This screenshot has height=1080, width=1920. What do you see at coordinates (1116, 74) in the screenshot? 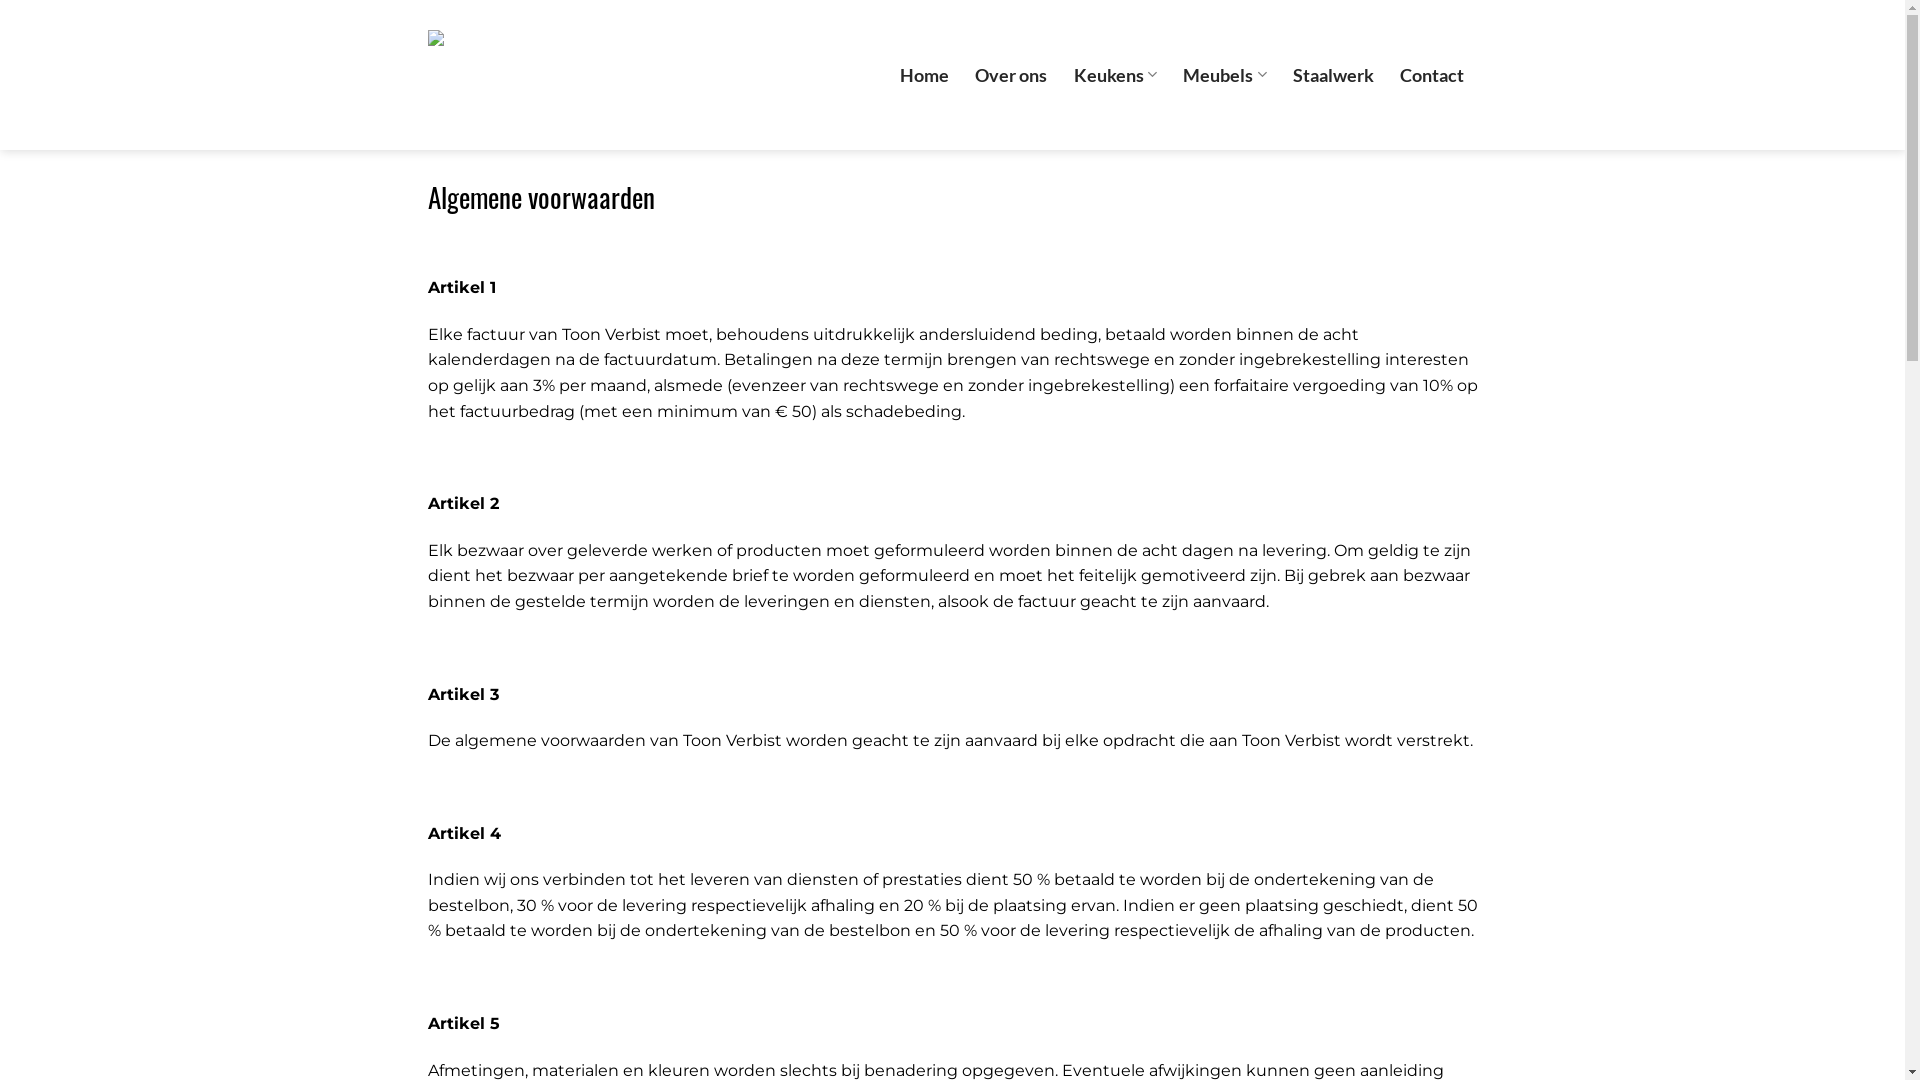
I see `Keukens` at bounding box center [1116, 74].